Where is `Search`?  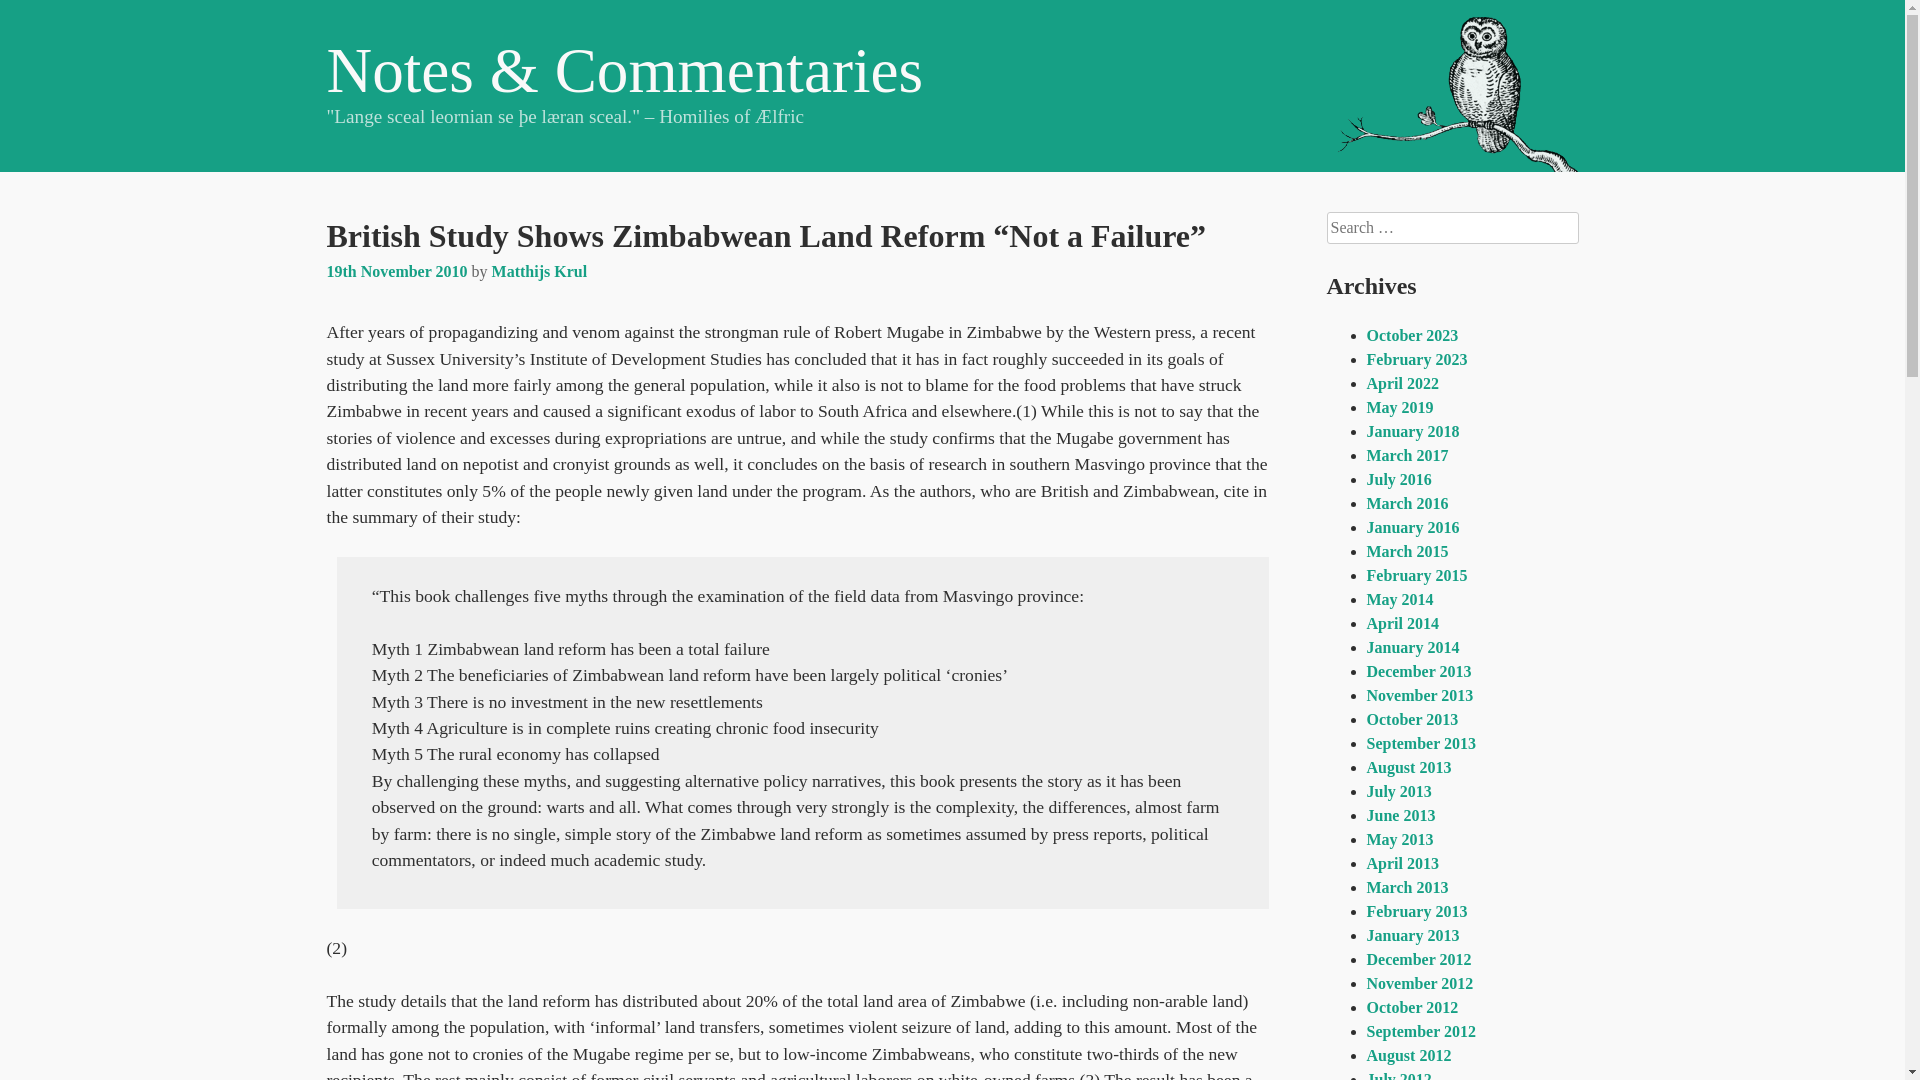 Search is located at coordinates (39, 19).